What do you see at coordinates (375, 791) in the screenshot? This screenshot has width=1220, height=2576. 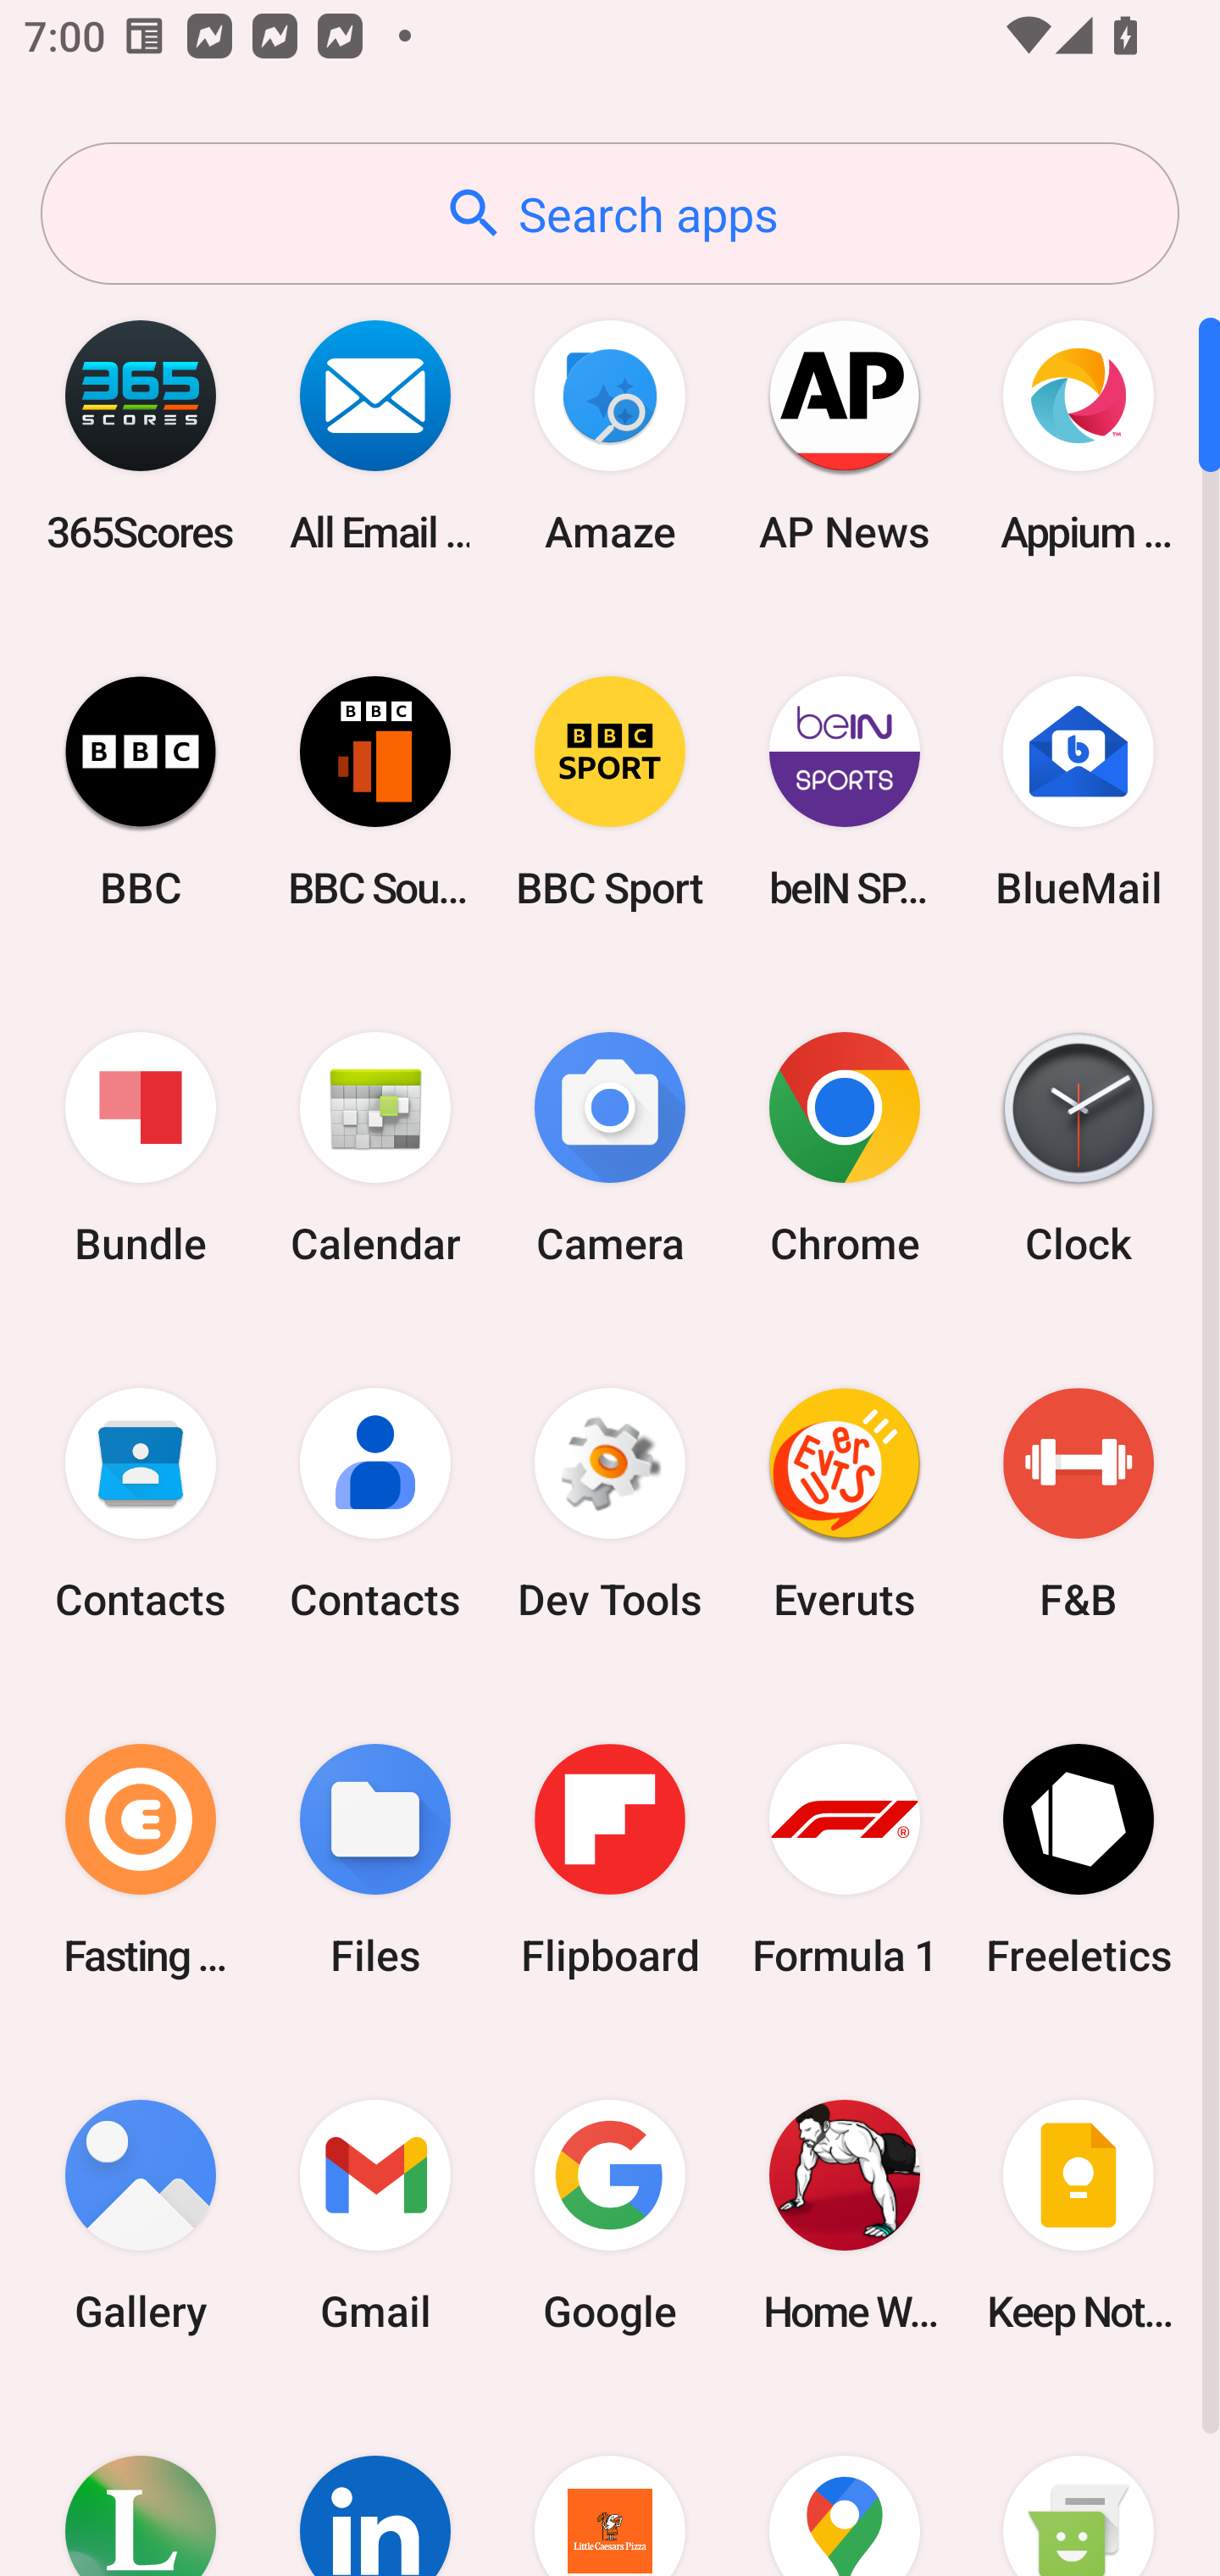 I see `BBC Sounds` at bounding box center [375, 791].